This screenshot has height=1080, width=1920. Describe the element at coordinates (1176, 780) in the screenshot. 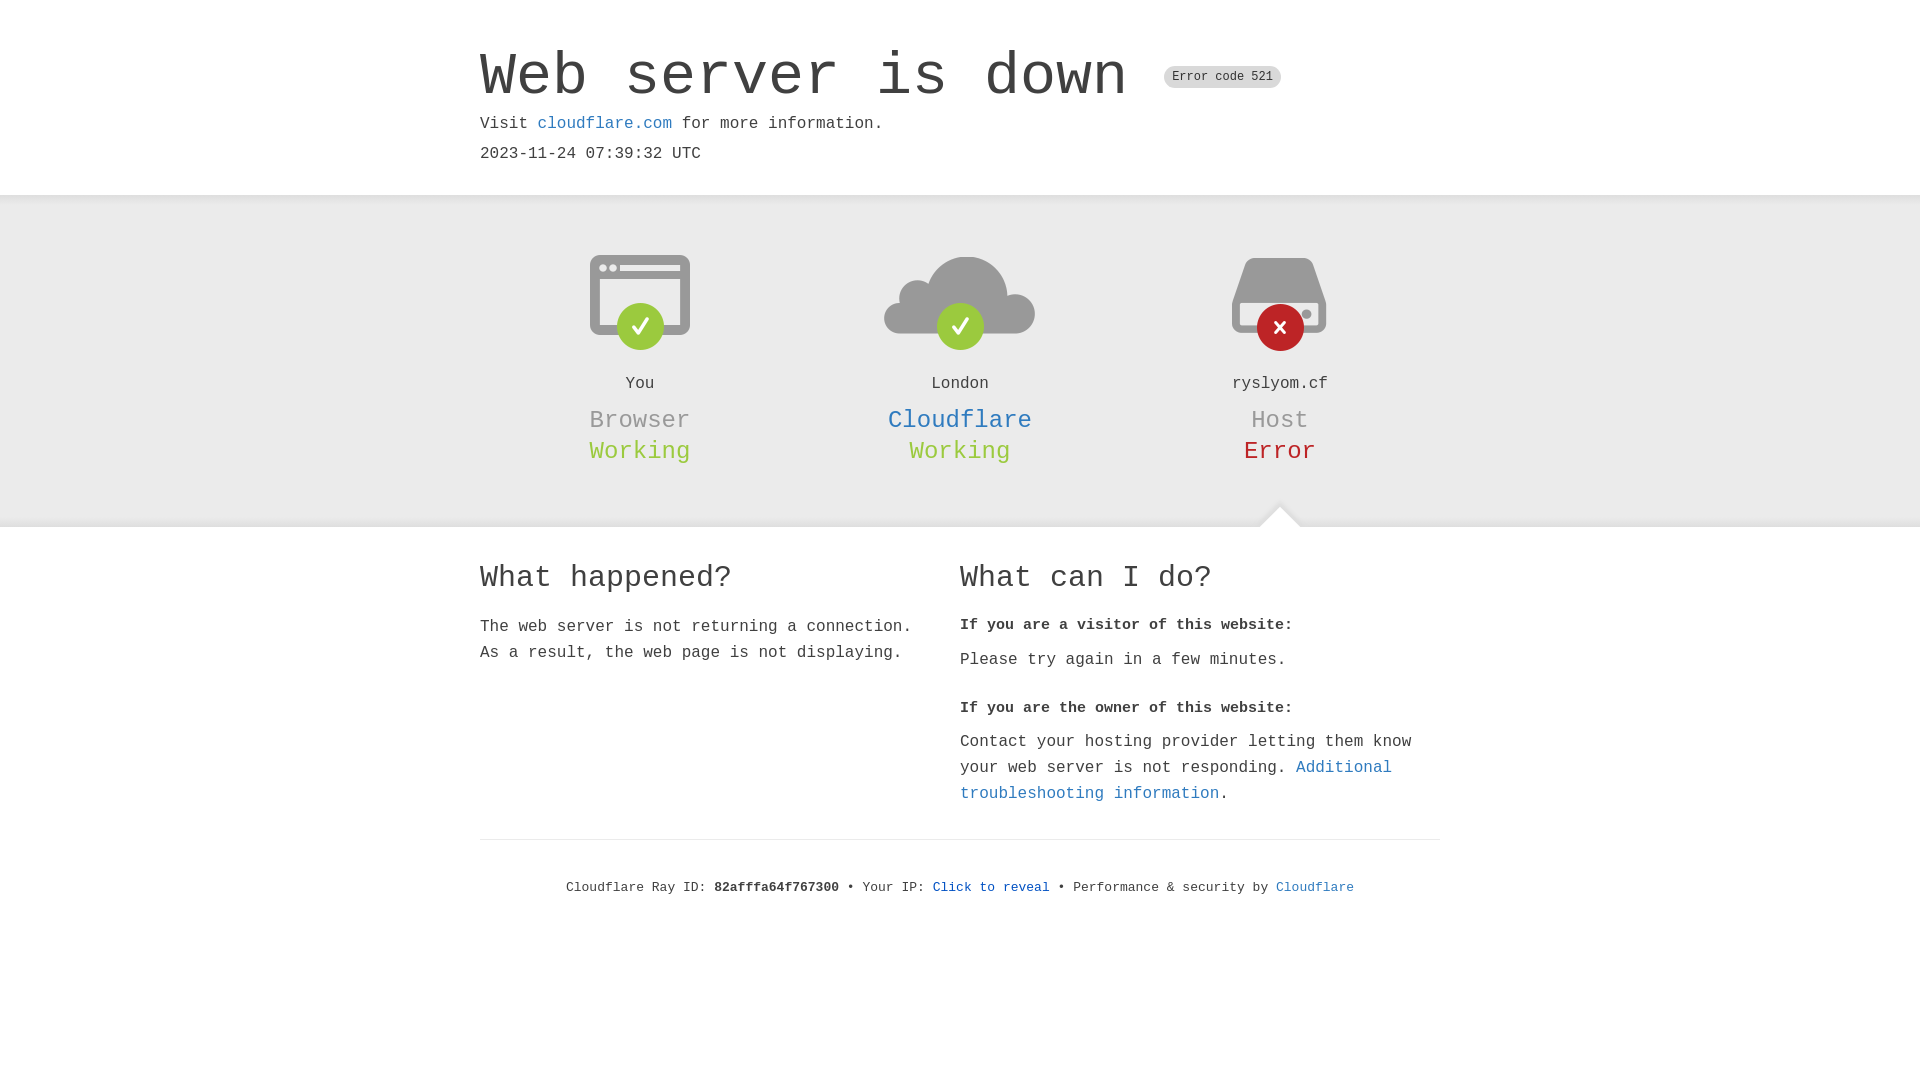

I see `Additional troubleshooting information` at that location.